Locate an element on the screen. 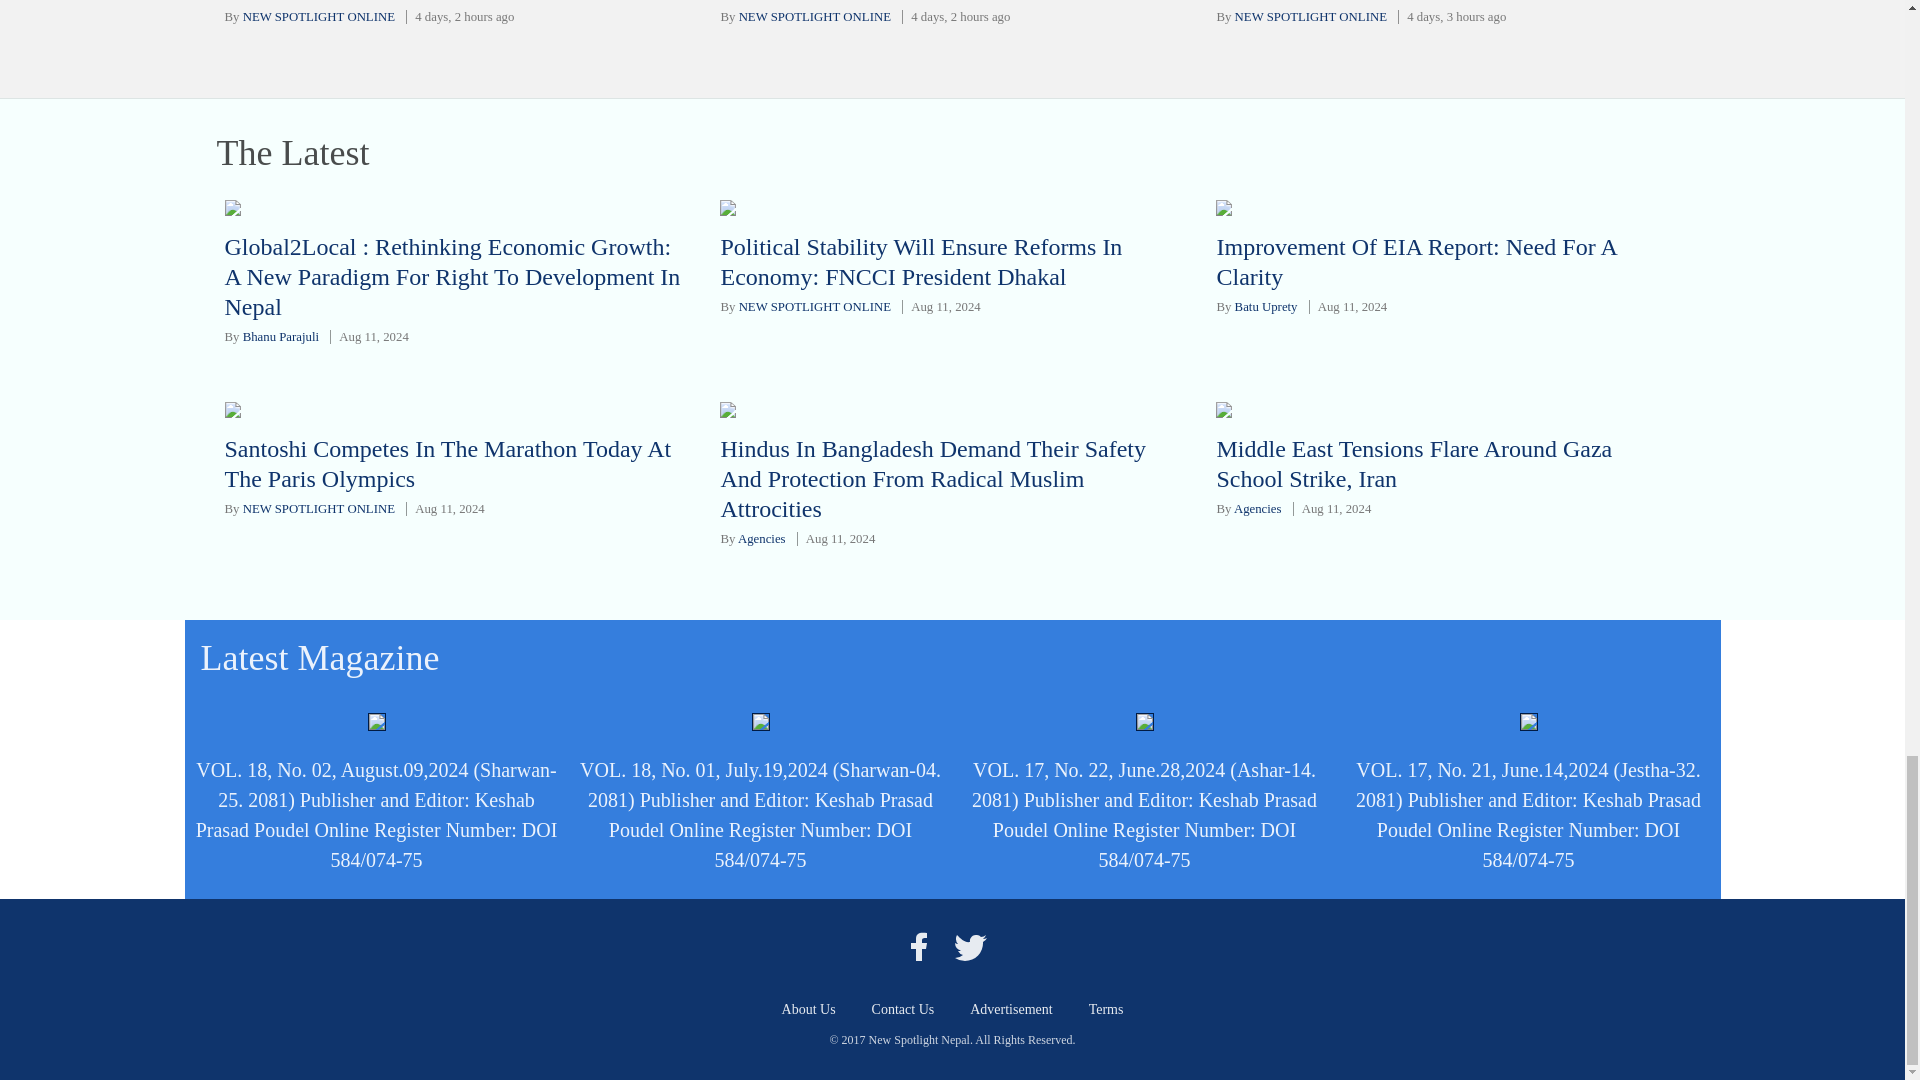 This screenshot has width=1920, height=1080. NEW SPOTLIGHT ONLINE is located at coordinates (814, 16).